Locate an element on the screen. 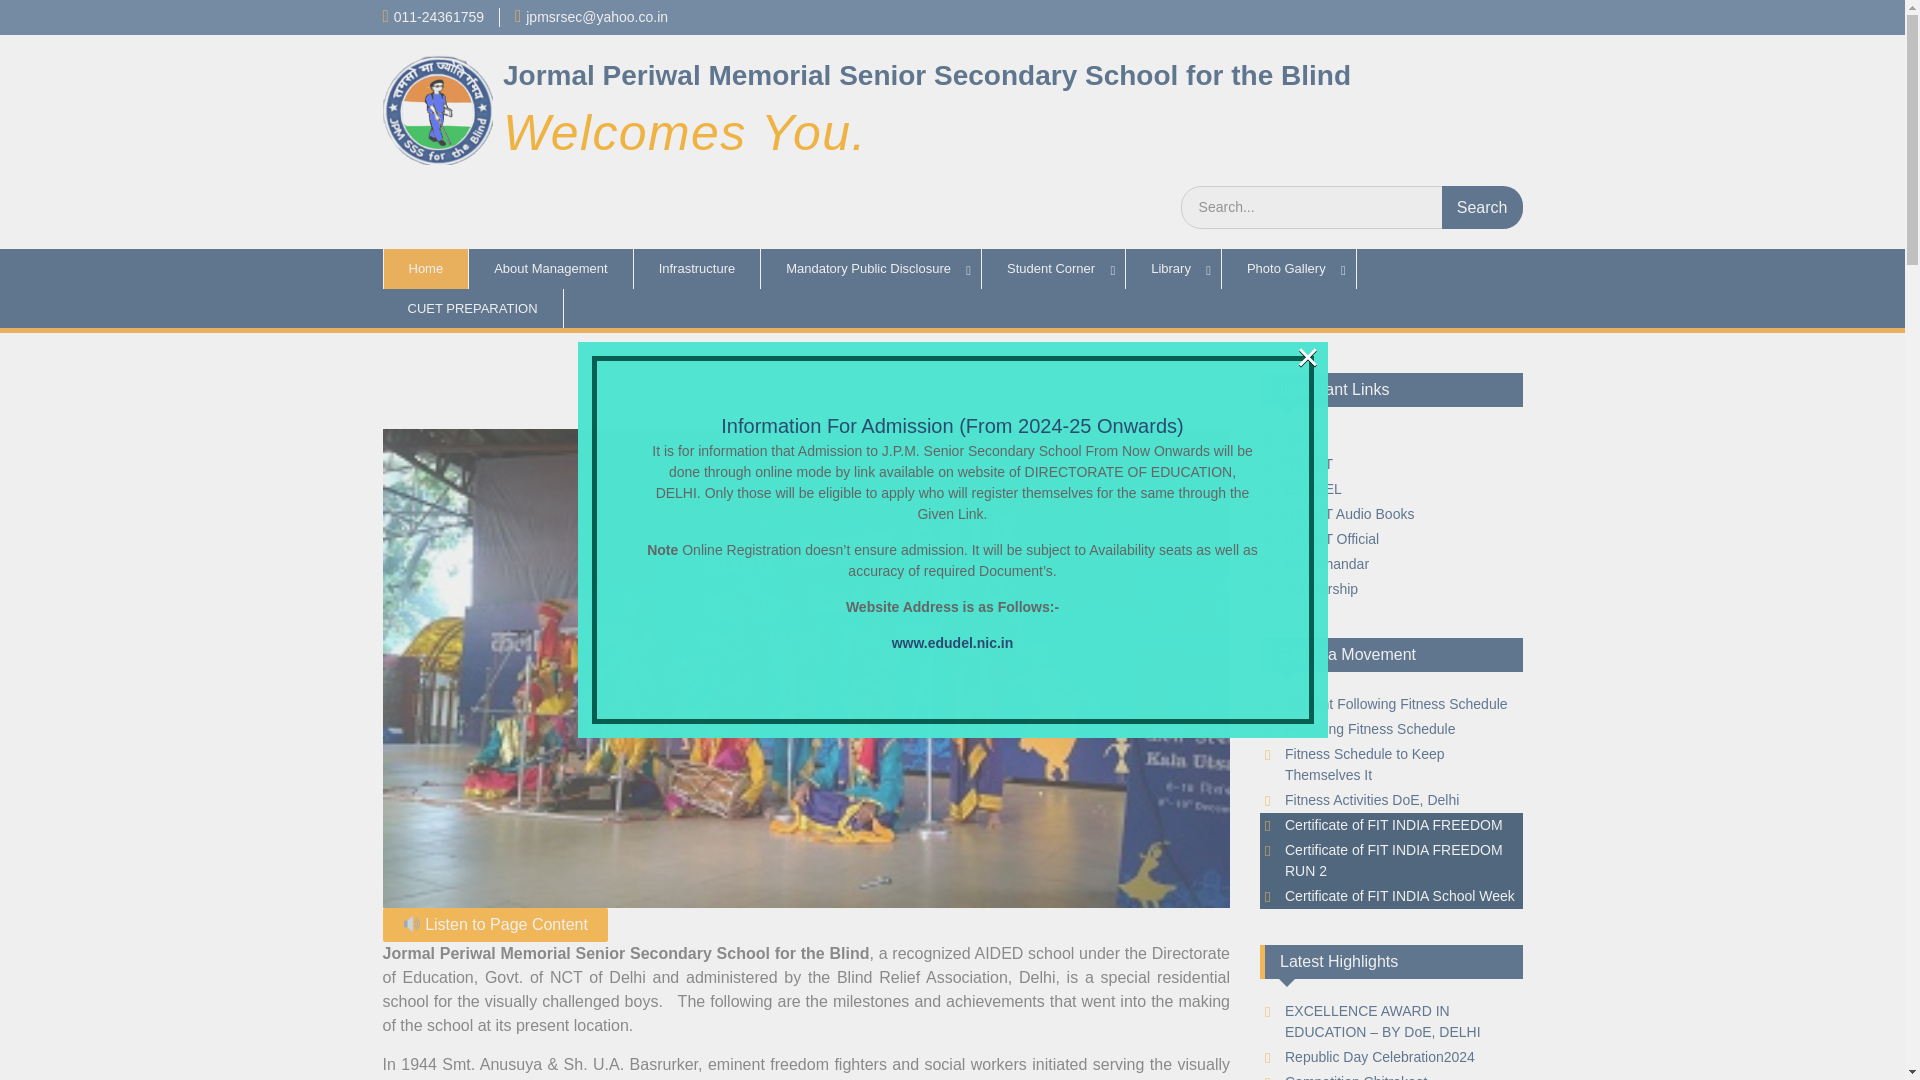 The image size is (1920, 1080). Search is located at coordinates (1482, 206).